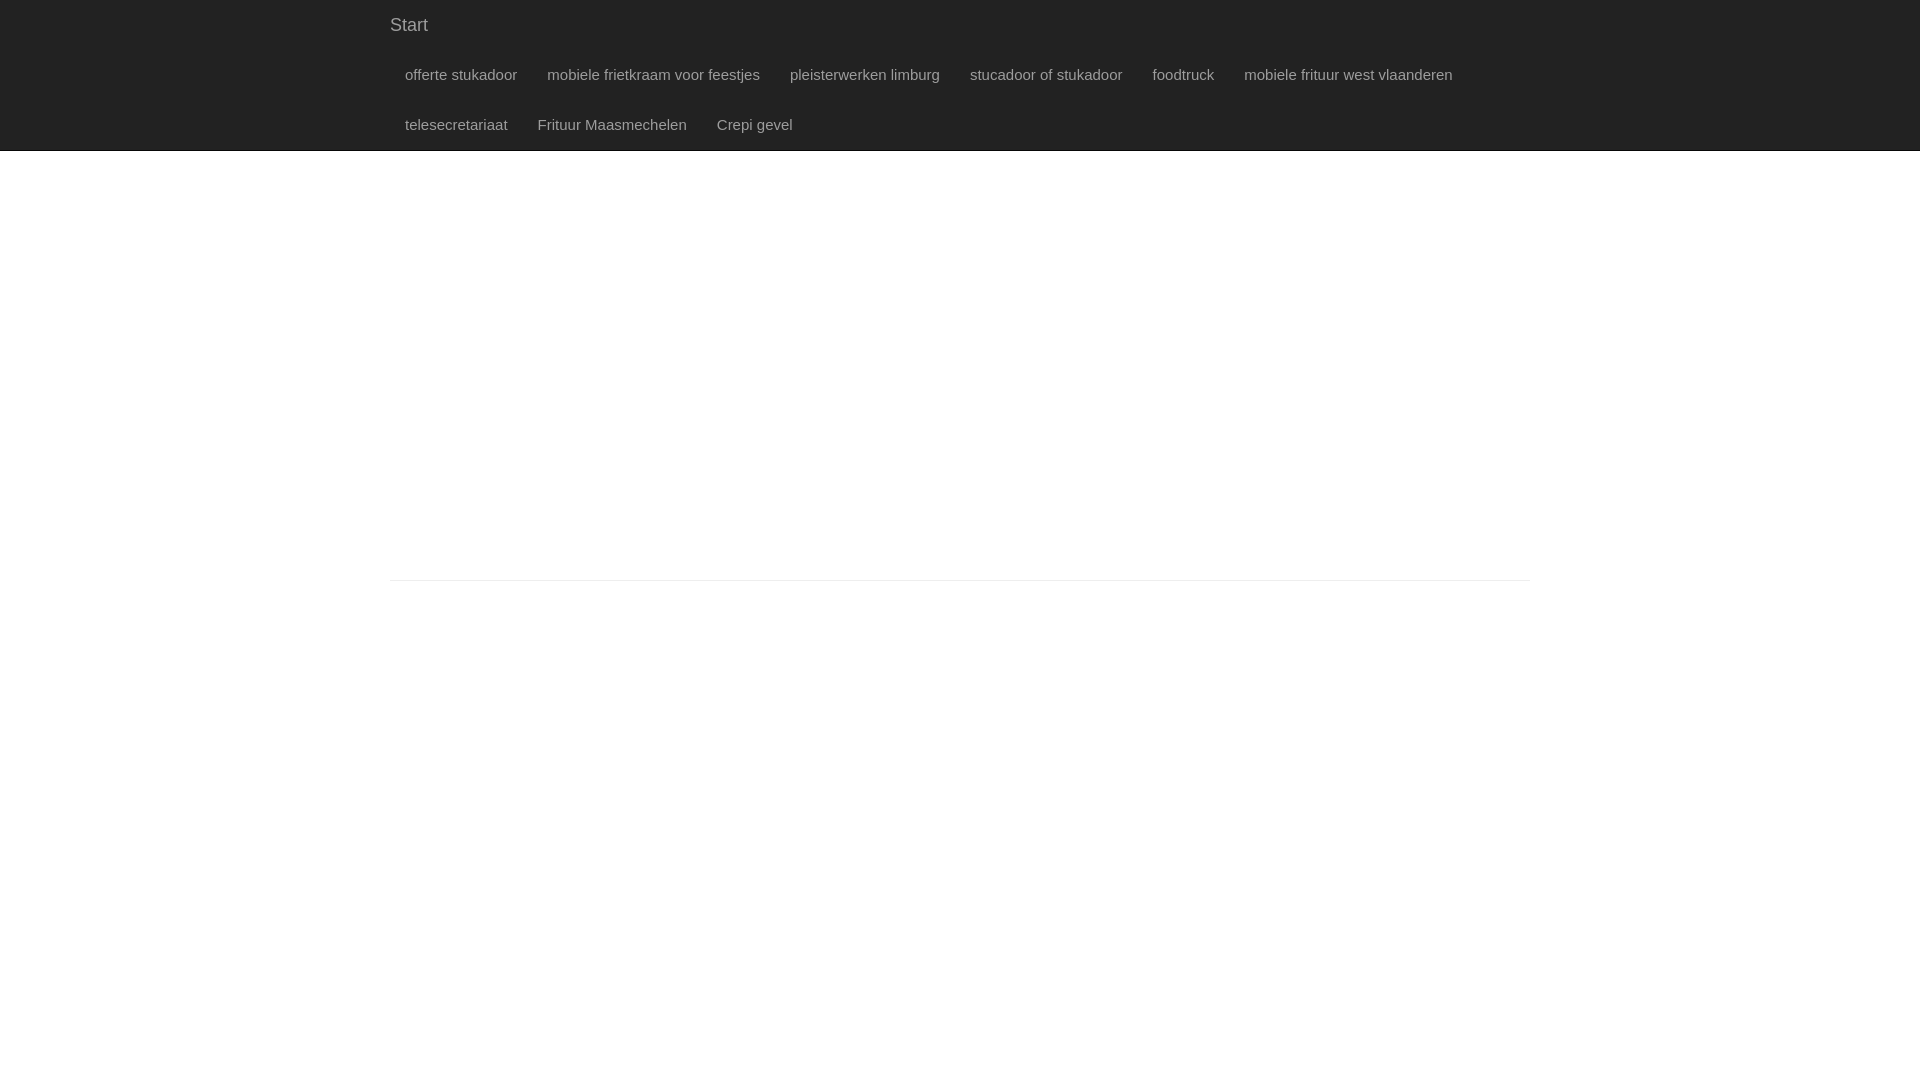 The image size is (1920, 1080). What do you see at coordinates (755, 125) in the screenshot?
I see `Crepi gevel` at bounding box center [755, 125].